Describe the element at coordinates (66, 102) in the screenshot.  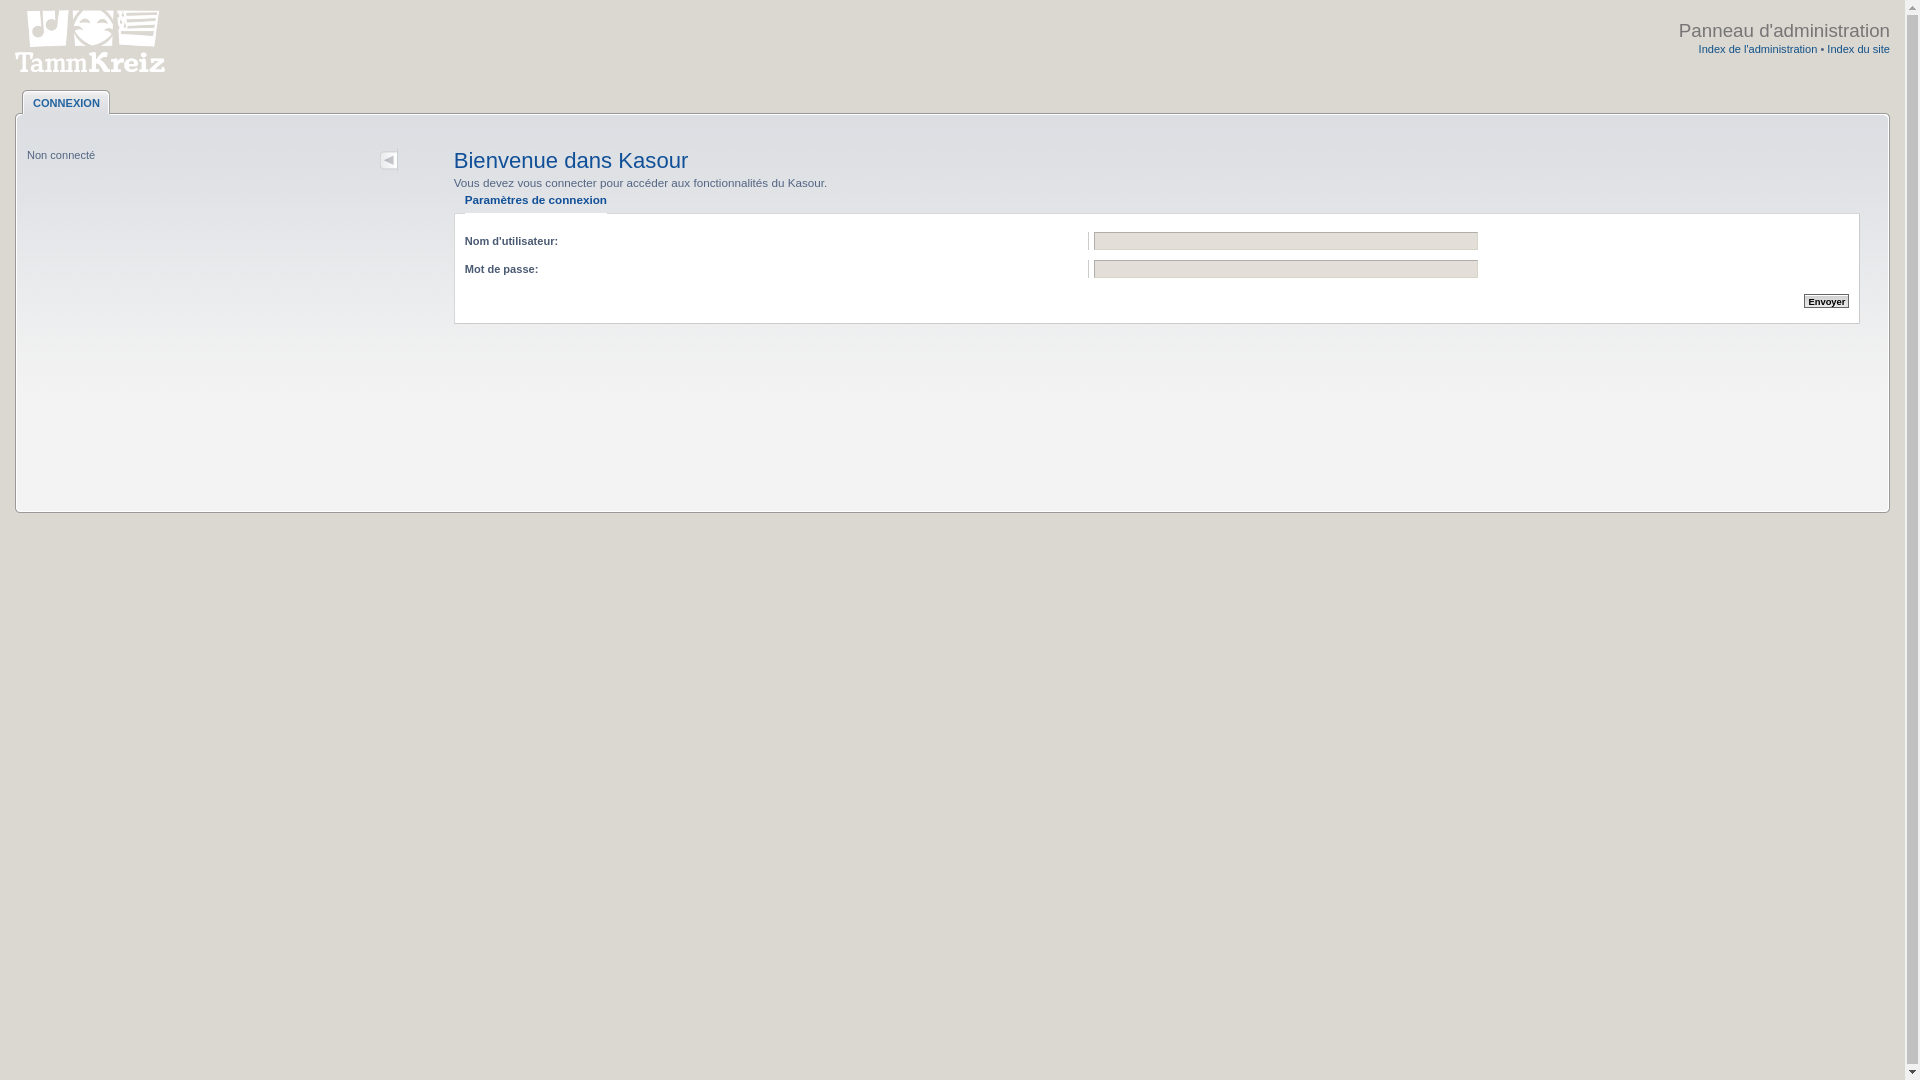
I see `CONNEXION` at that location.